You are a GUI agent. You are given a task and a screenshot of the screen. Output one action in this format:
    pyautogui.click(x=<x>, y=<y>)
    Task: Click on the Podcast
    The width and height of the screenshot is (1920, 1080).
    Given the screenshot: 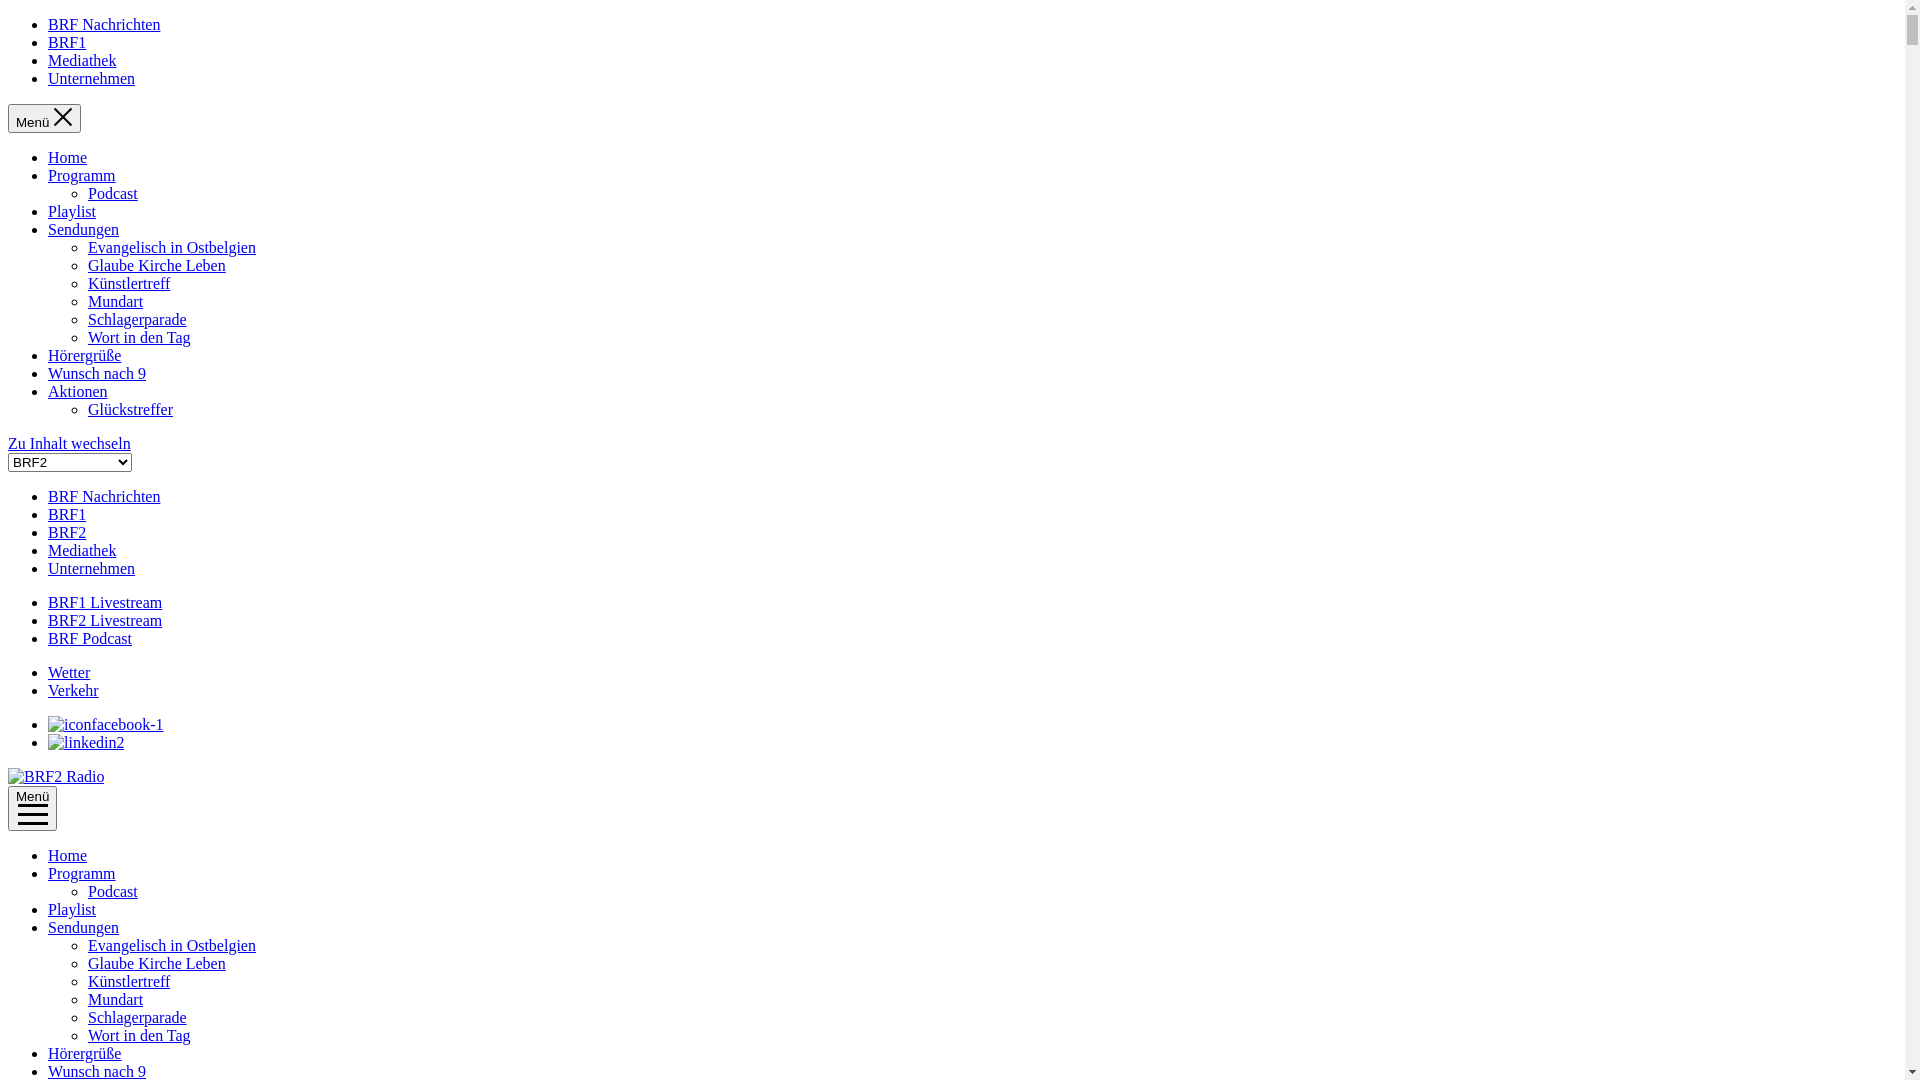 What is the action you would take?
    pyautogui.click(x=113, y=891)
    